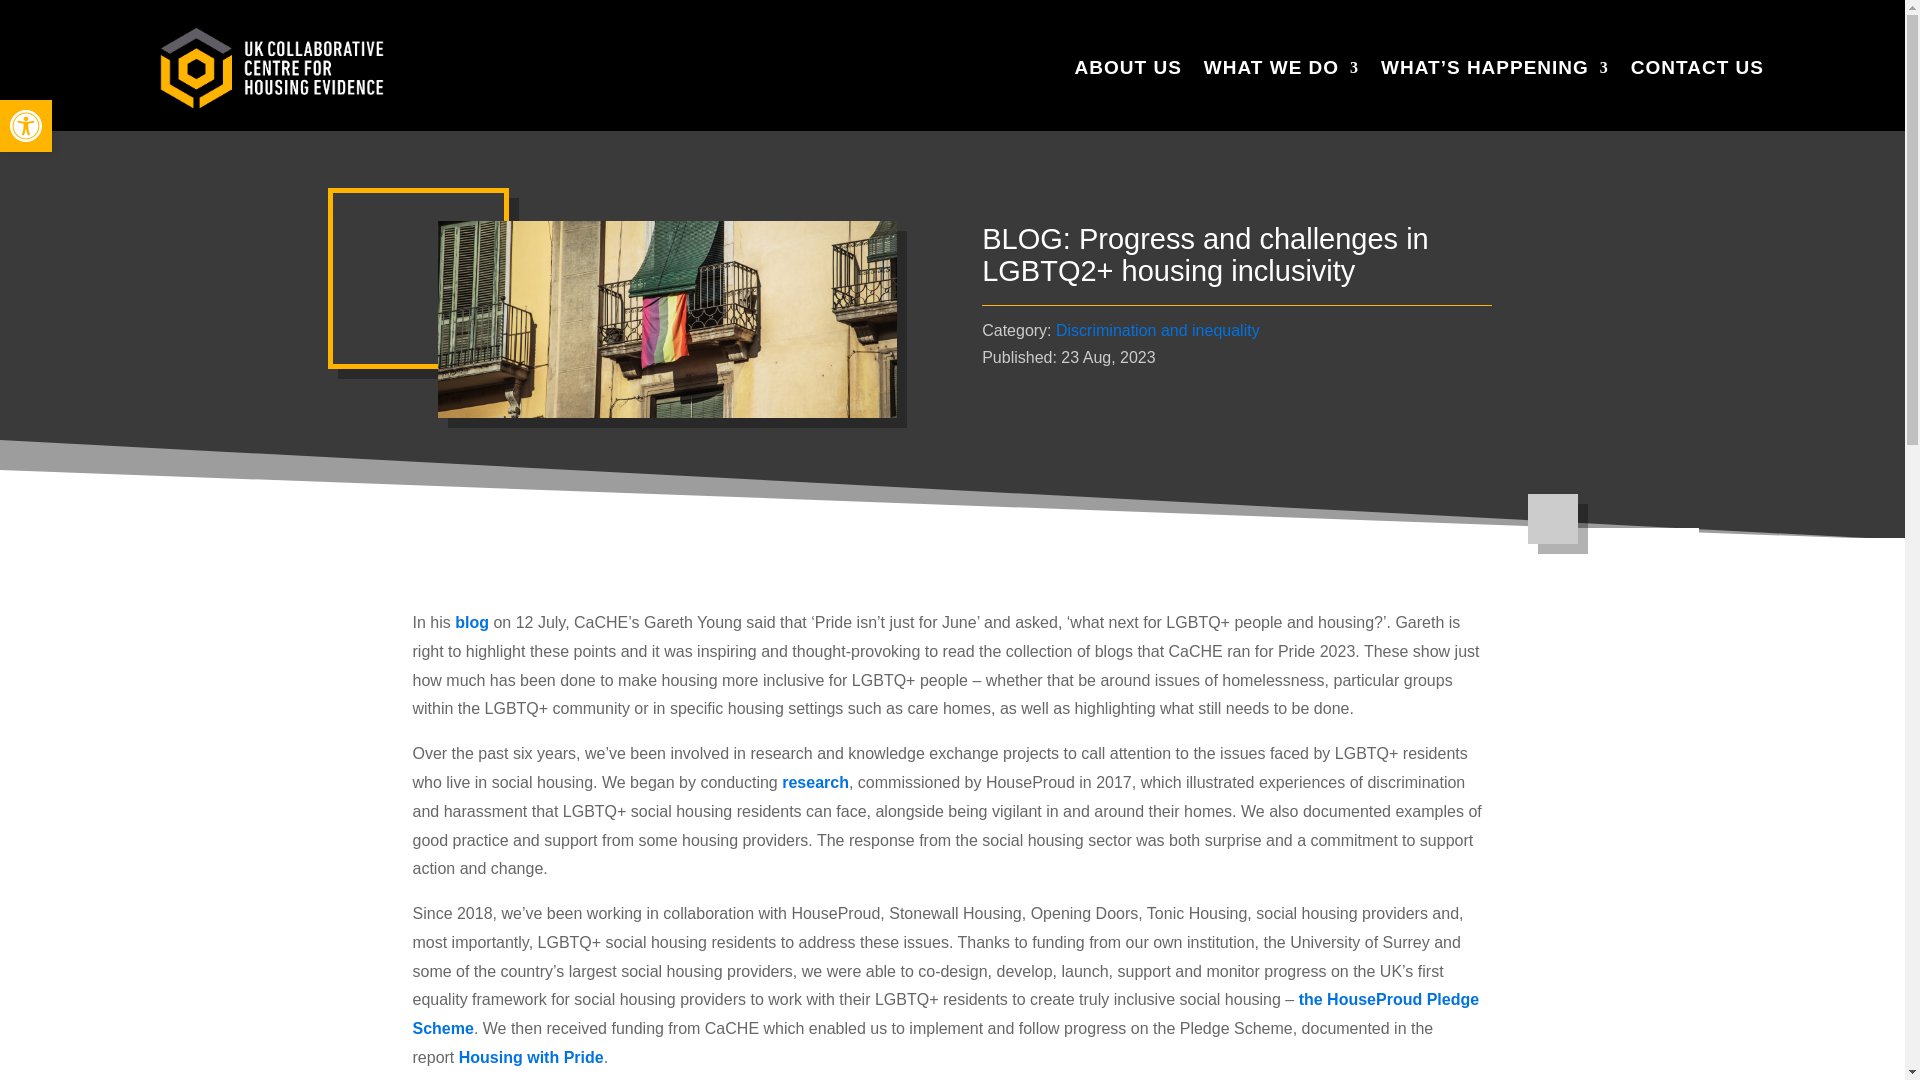  I want to click on Accessibility Tools, so click(814, 782).